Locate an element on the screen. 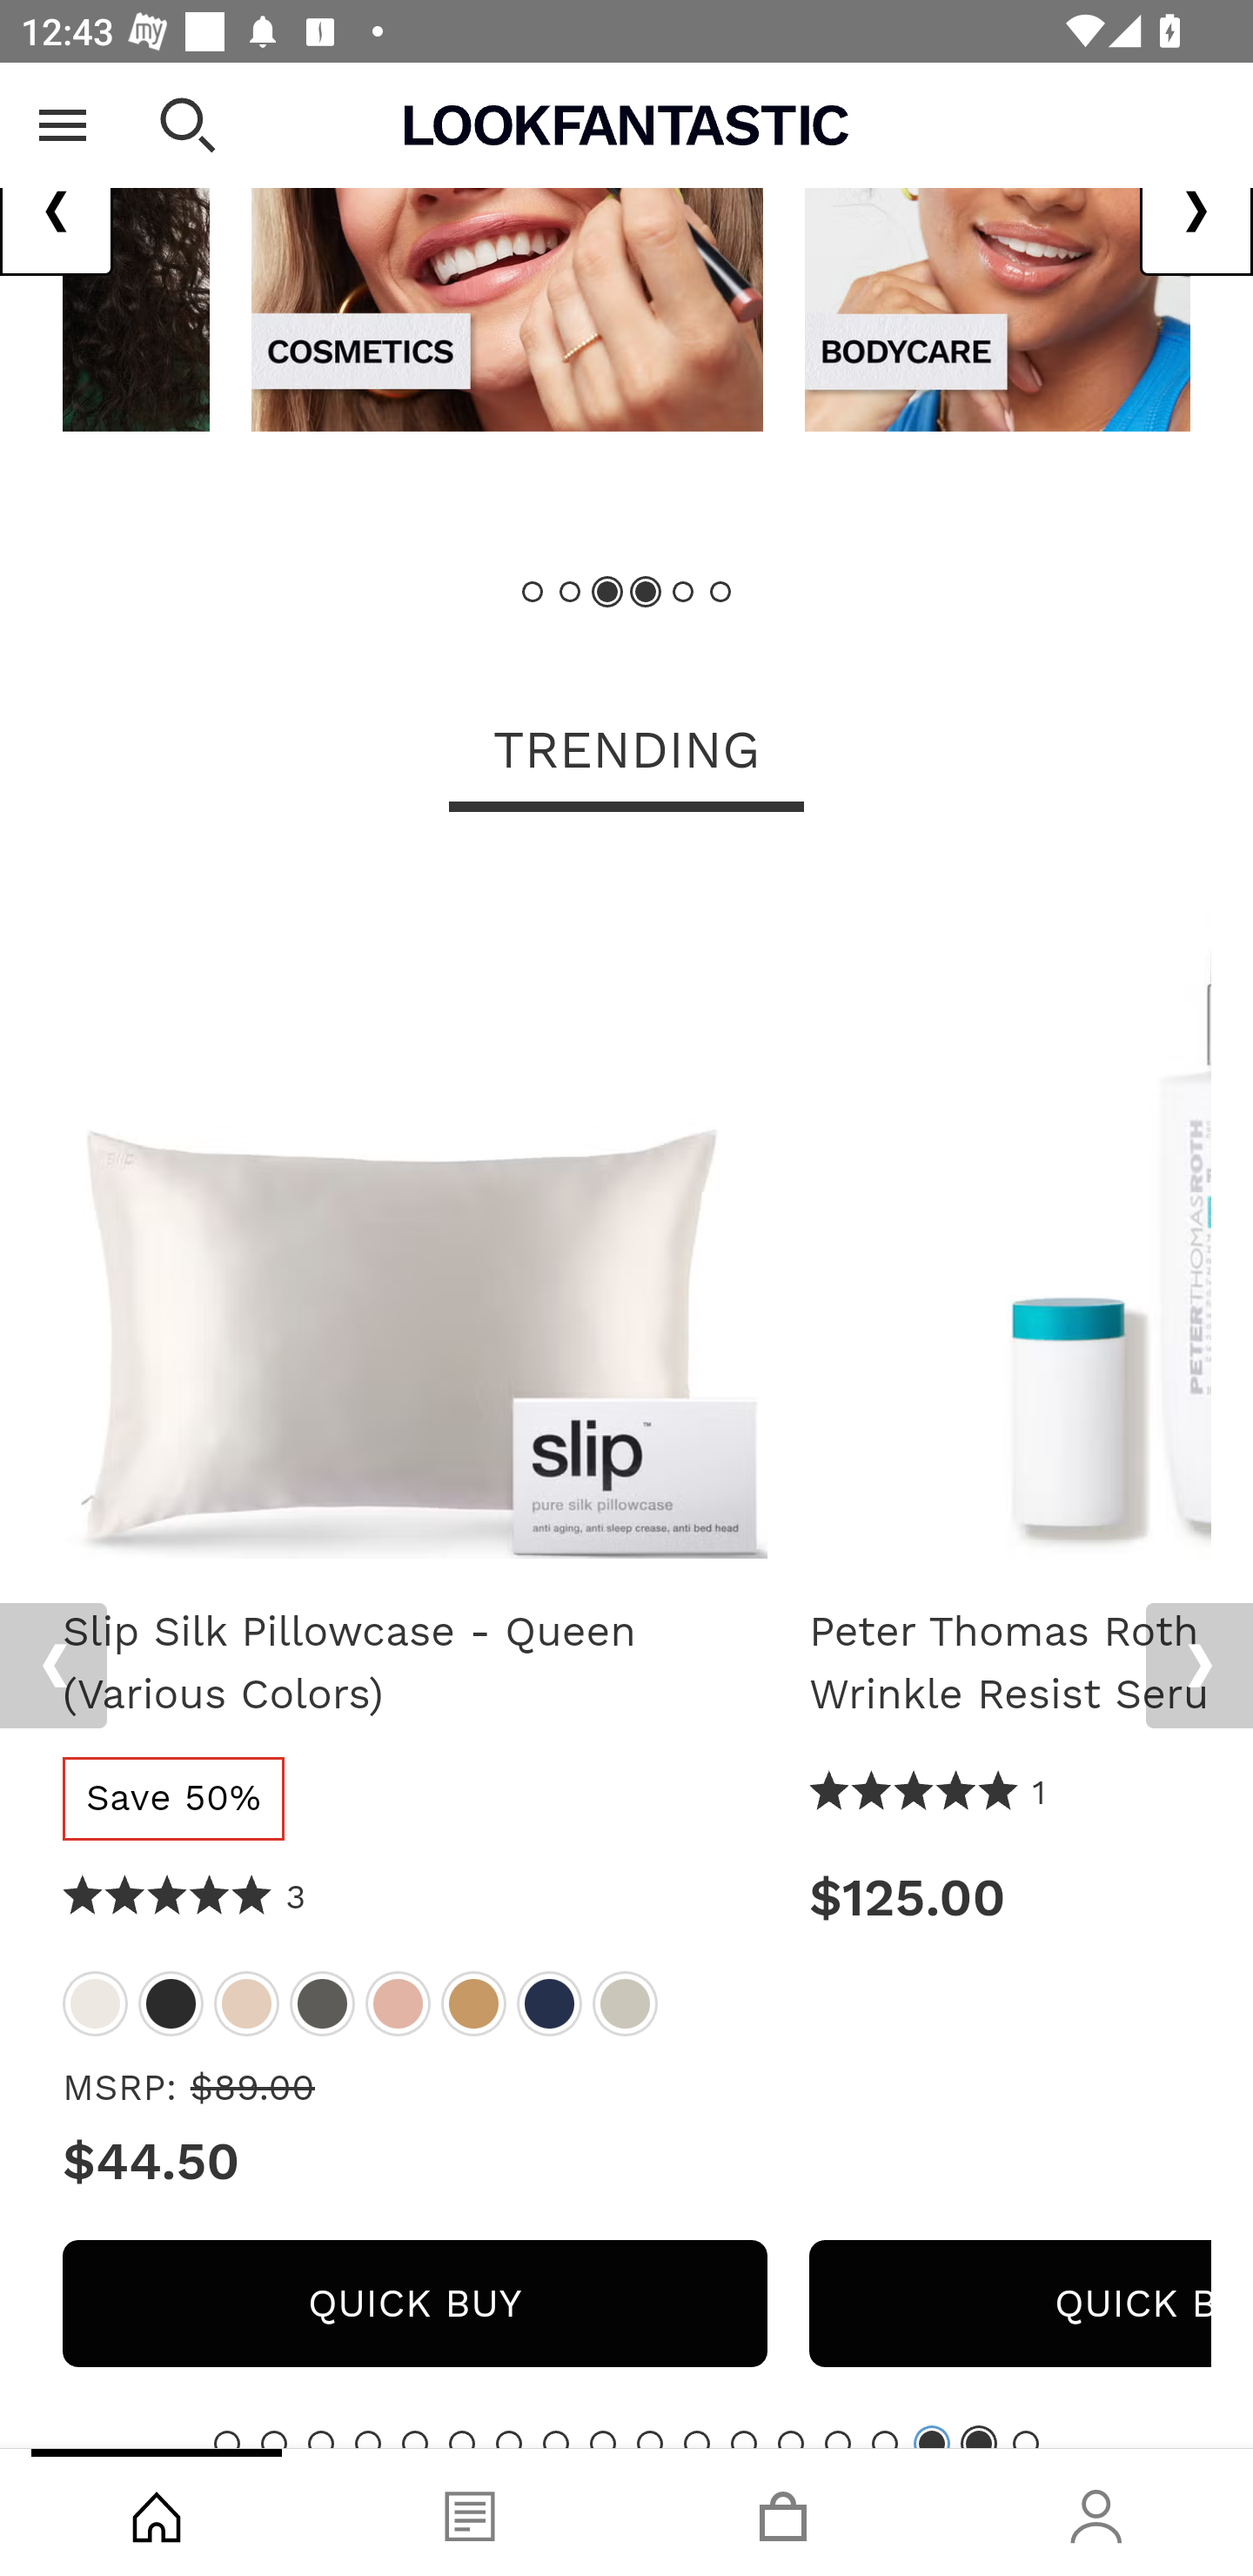  Slide 2 is located at coordinates (571, 594).